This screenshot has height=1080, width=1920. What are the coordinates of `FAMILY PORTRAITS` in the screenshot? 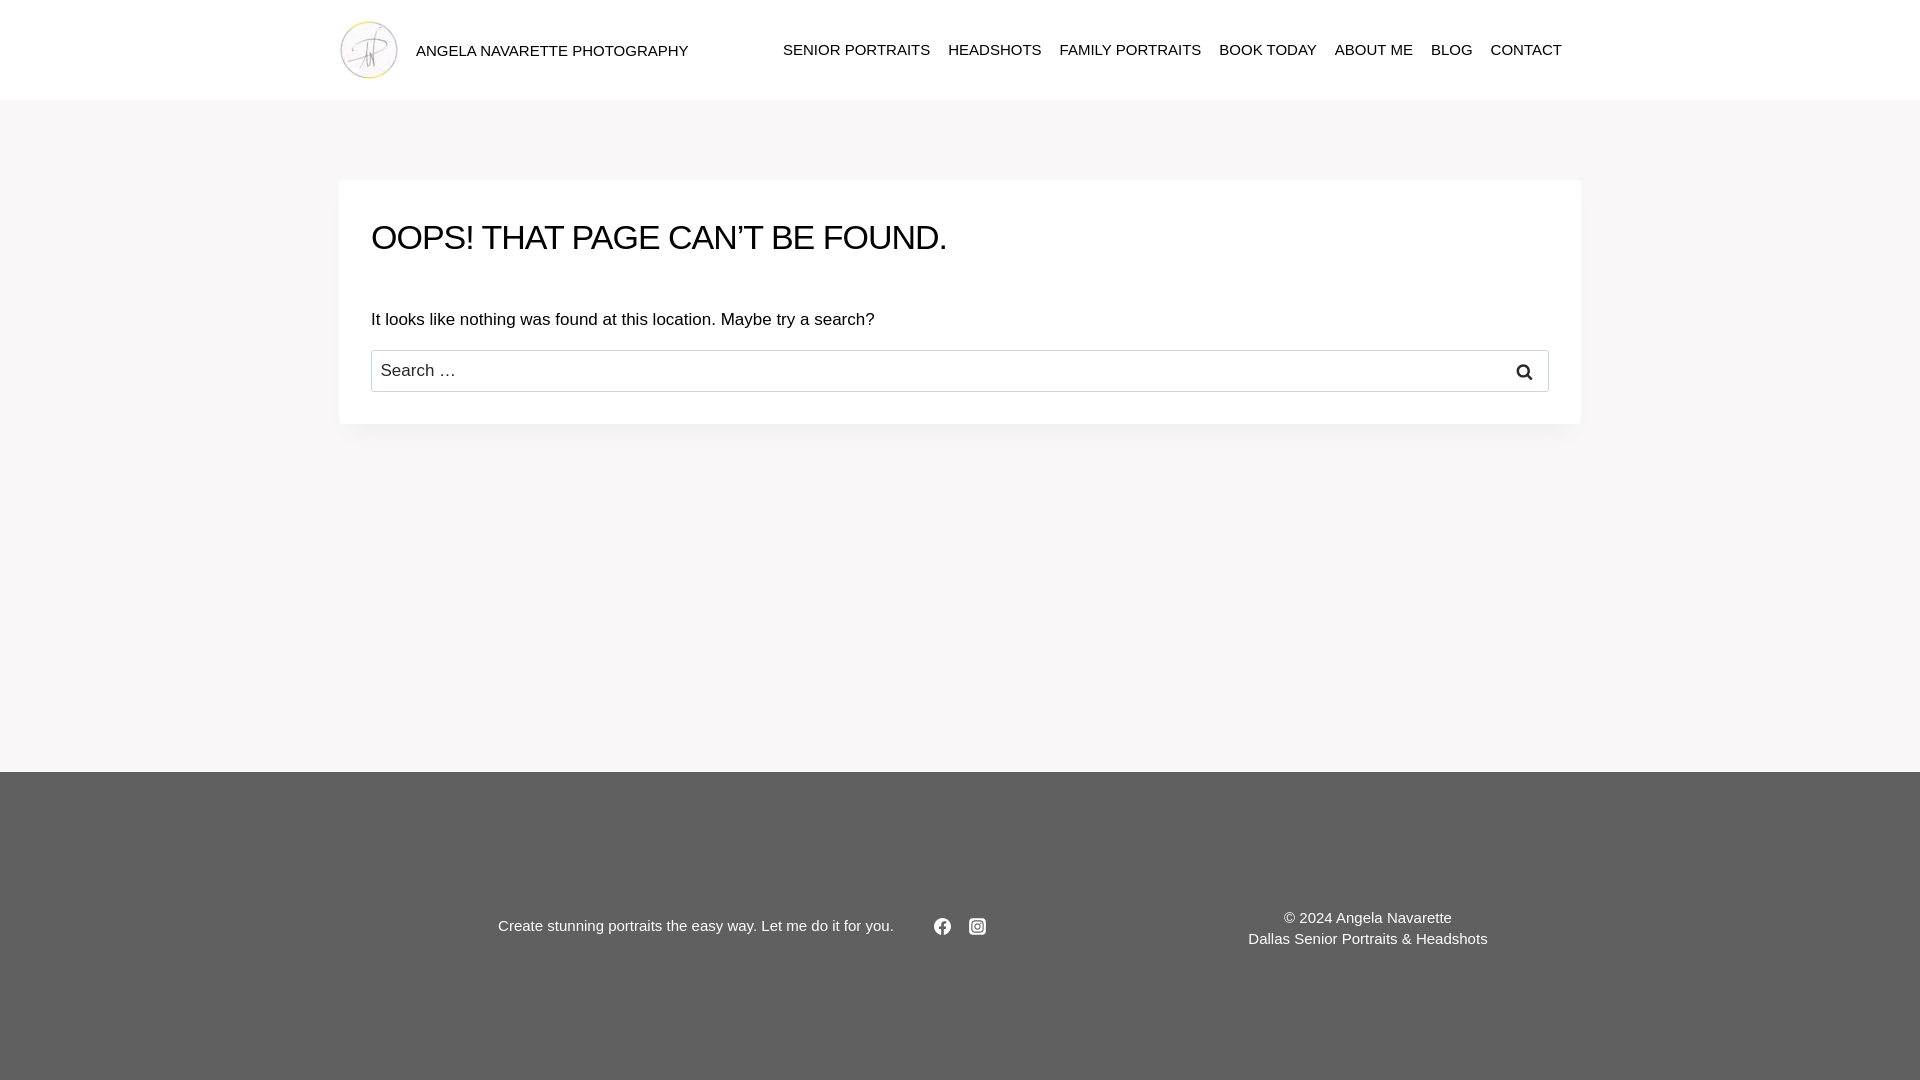 It's located at (1130, 50).